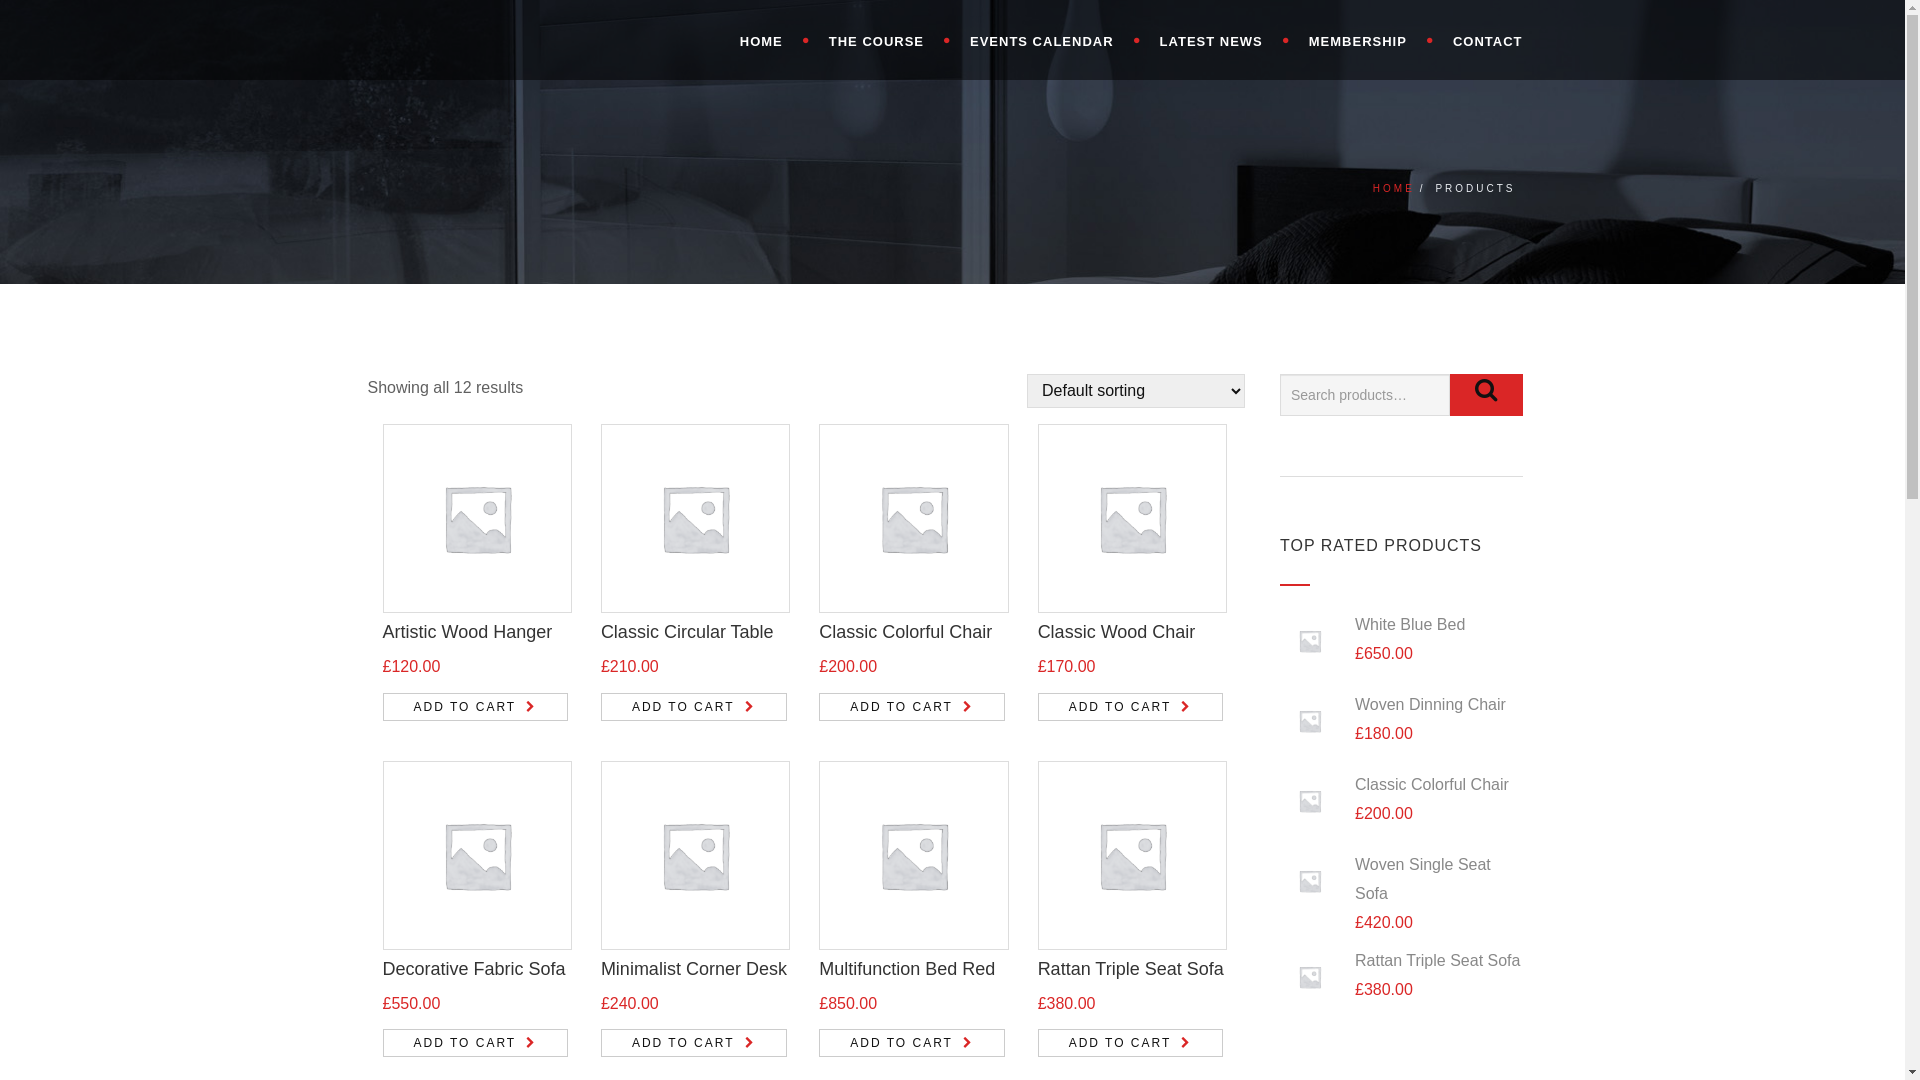  What do you see at coordinates (1402, 626) in the screenshot?
I see `White Blue Bed` at bounding box center [1402, 626].